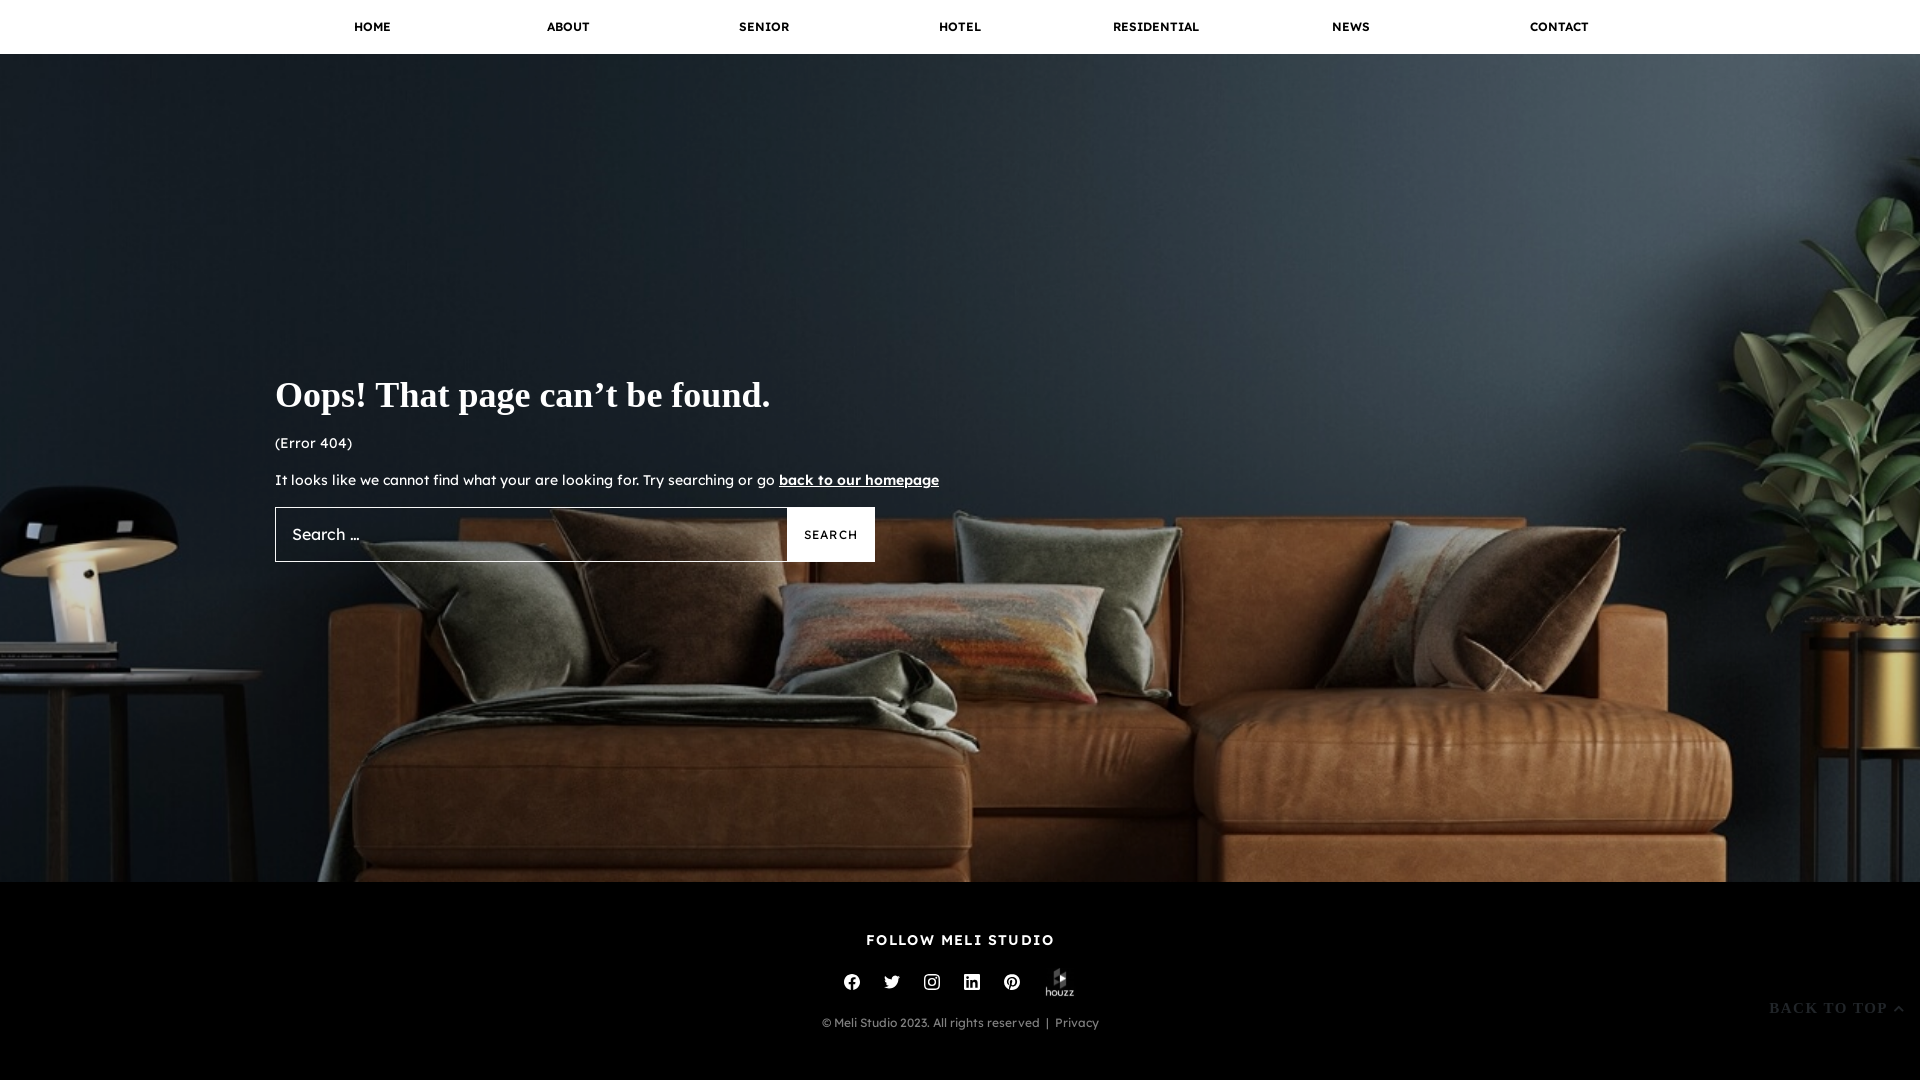 The image size is (1920, 1080). I want to click on Privacy, so click(1076, 1022).